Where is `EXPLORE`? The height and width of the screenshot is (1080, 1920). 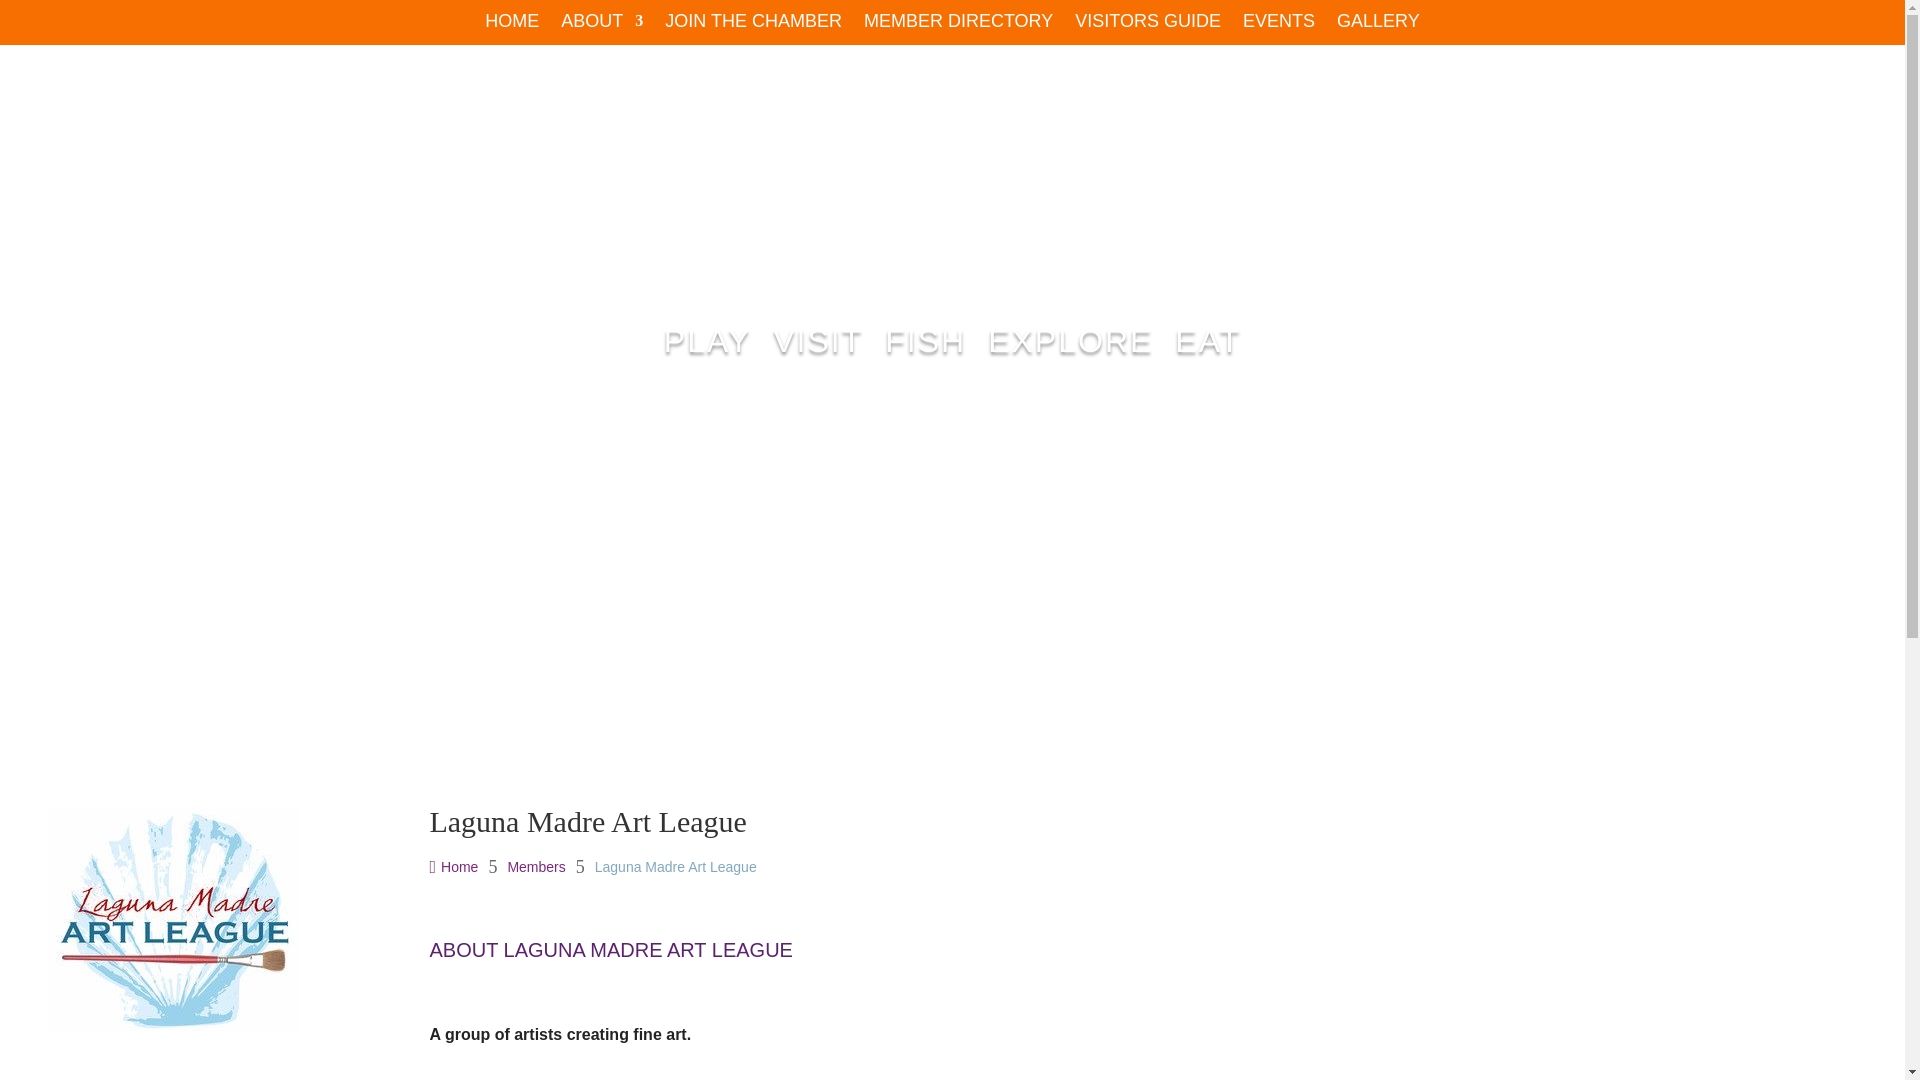 EXPLORE is located at coordinates (1070, 341).